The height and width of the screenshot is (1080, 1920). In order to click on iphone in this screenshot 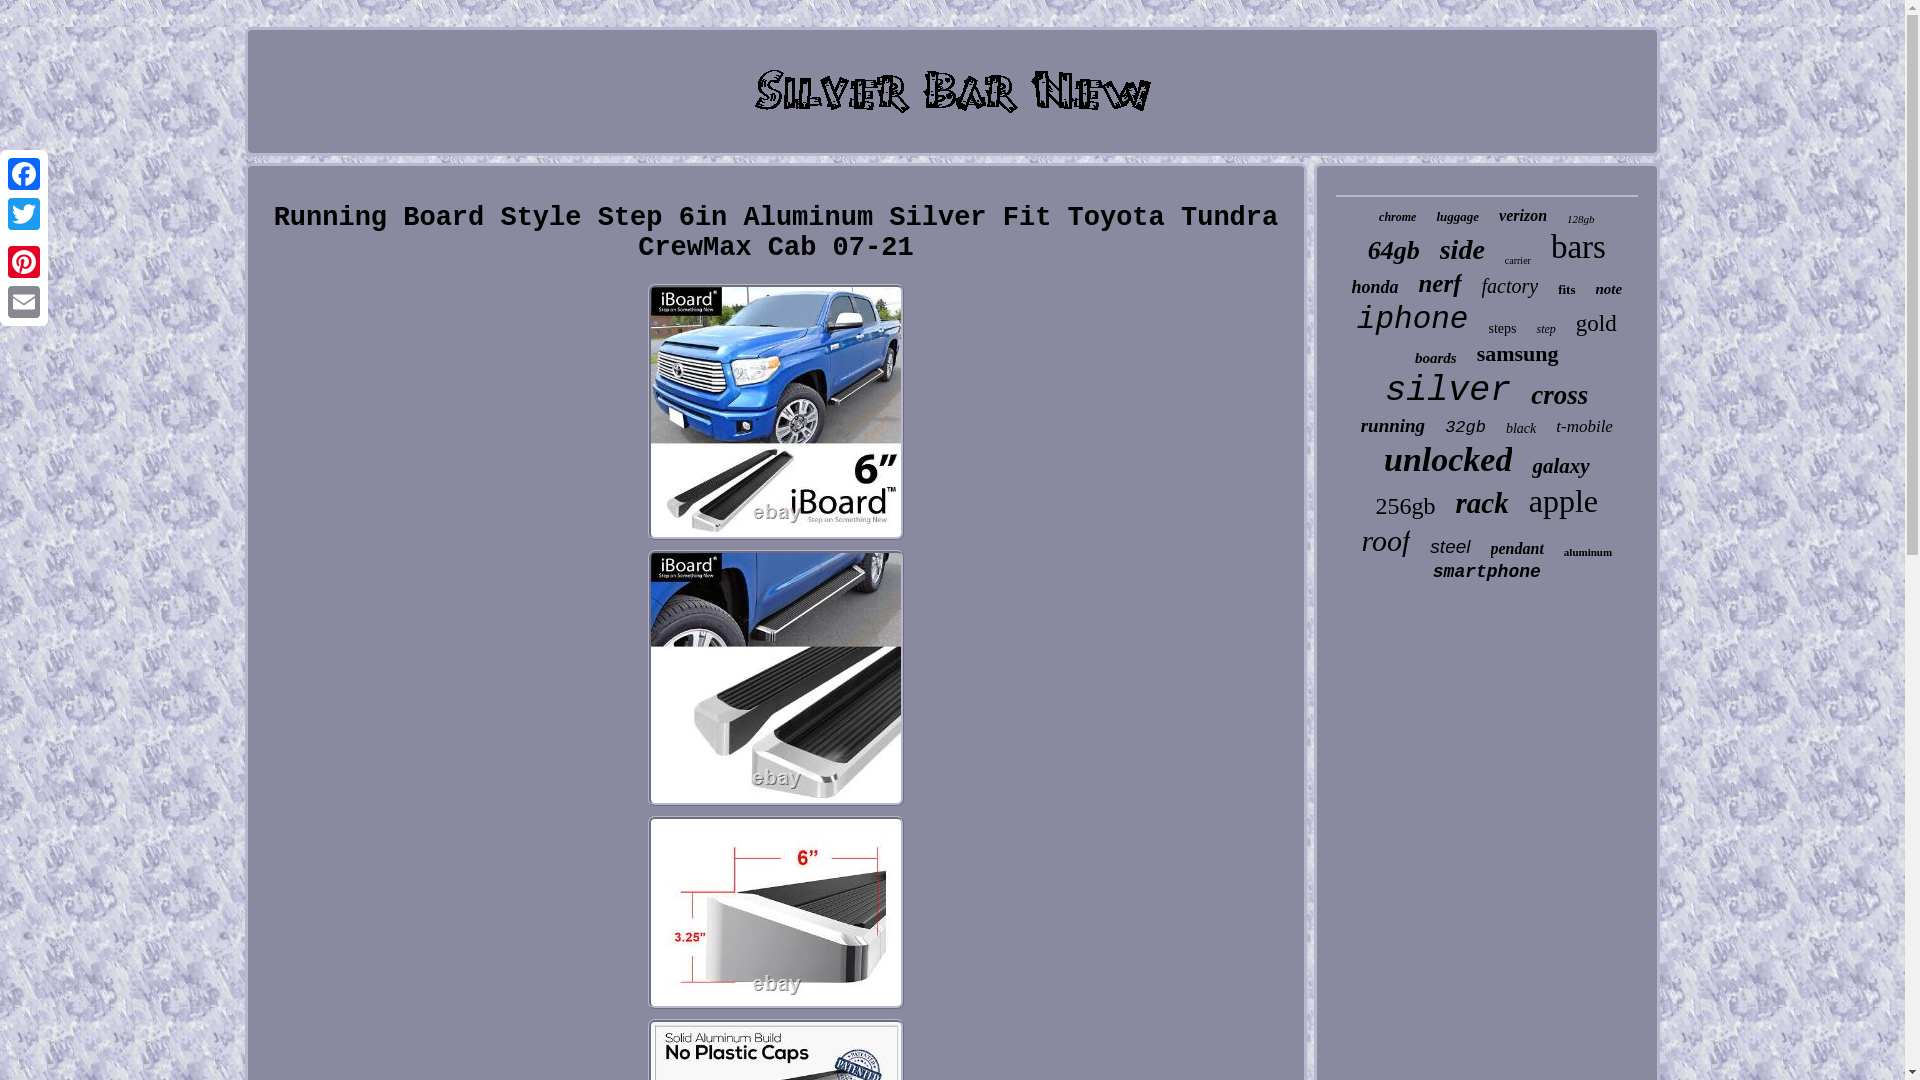, I will do `click(1412, 319)`.